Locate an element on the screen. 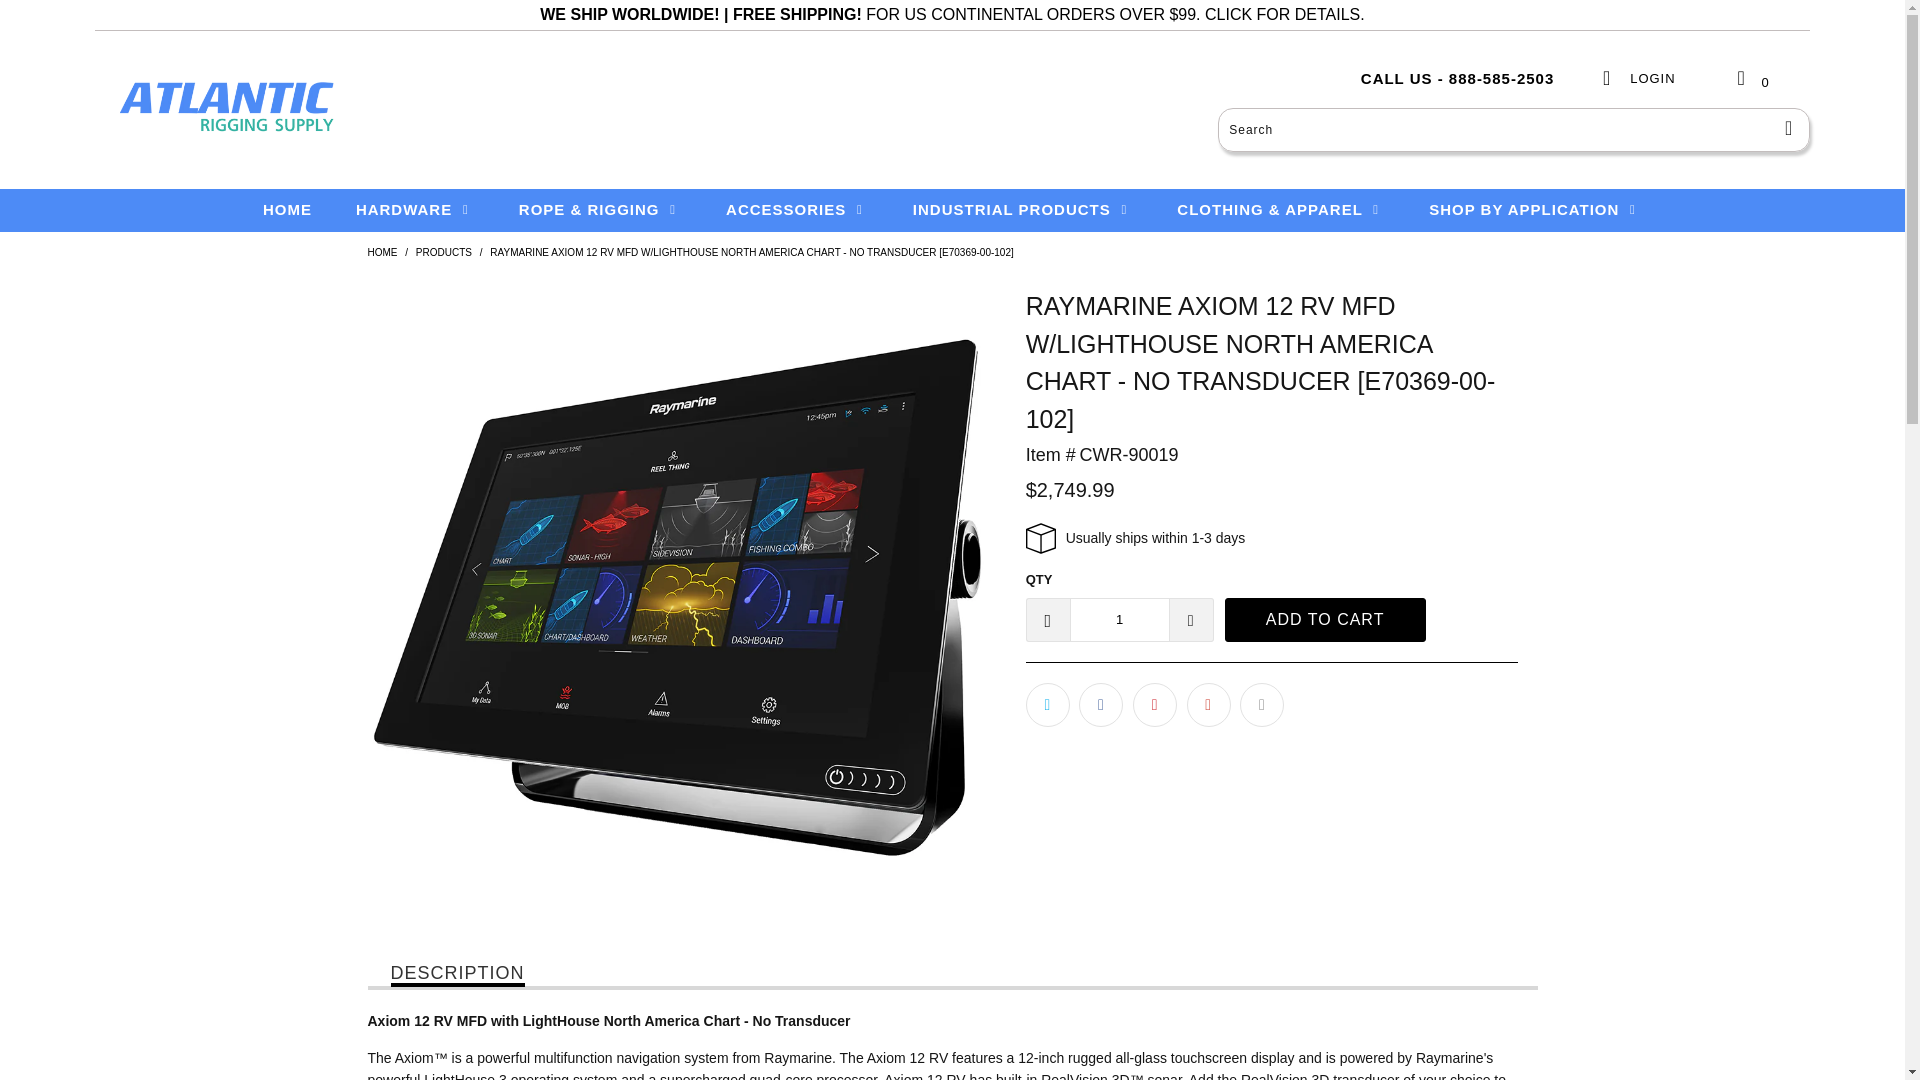 Image resolution: width=1920 pixels, height=1080 pixels. Share this on Facebook is located at coordinates (1101, 704).